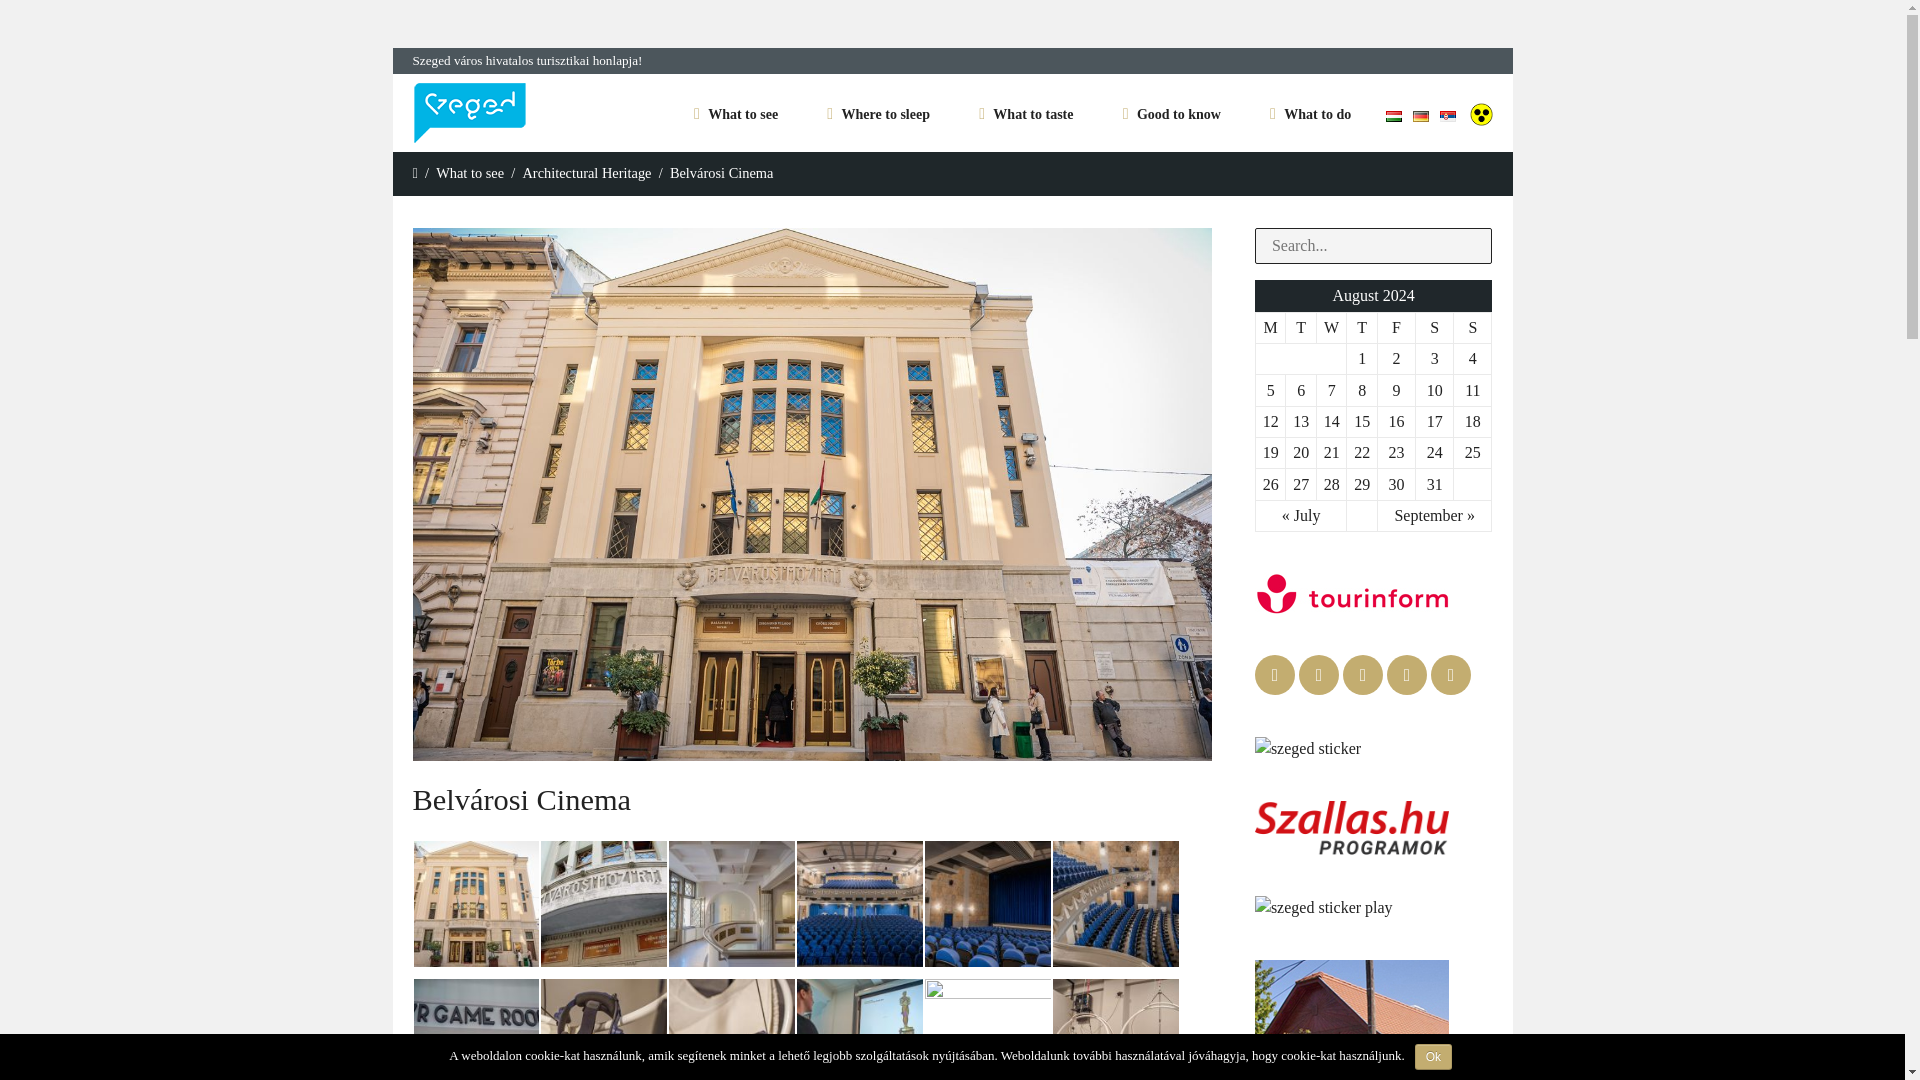  I want to click on Where to sleep, so click(886, 116).